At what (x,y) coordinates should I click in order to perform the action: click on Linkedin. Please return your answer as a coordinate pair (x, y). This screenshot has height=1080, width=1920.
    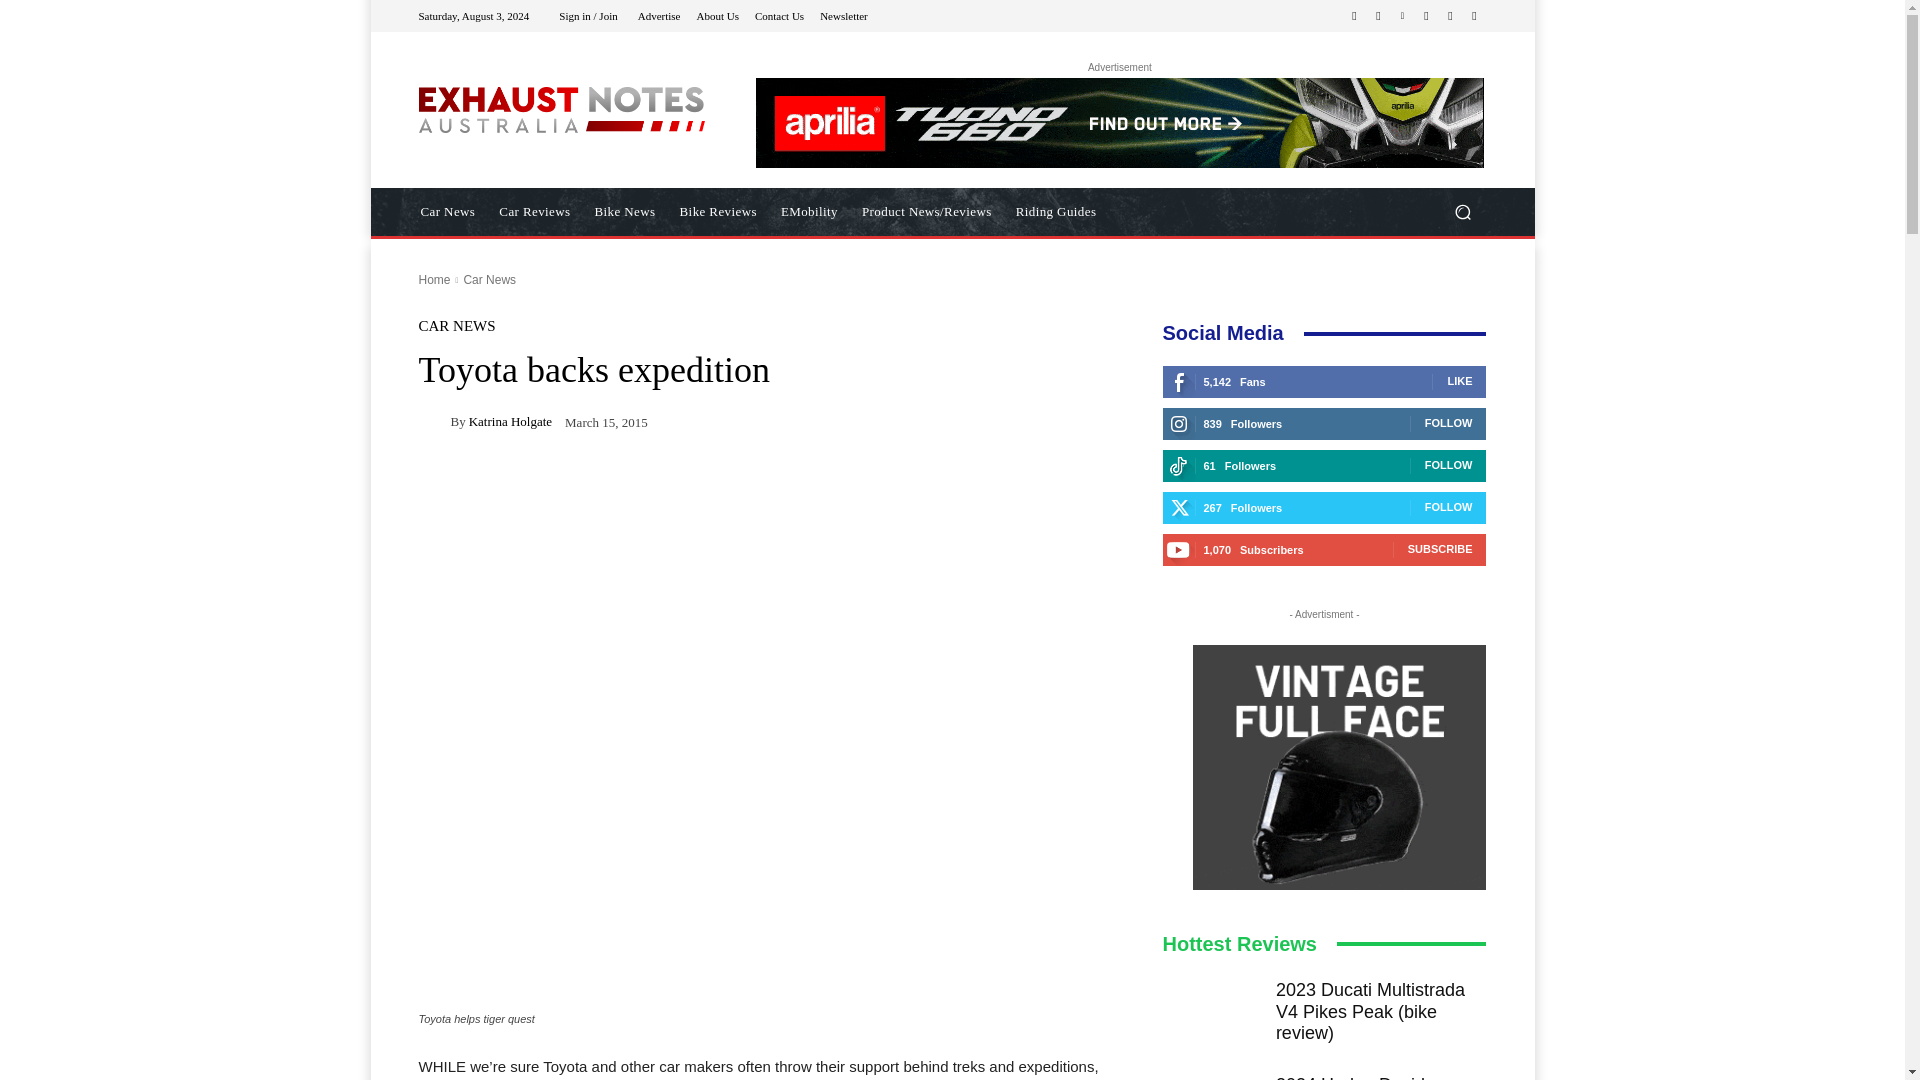
    Looking at the image, I should click on (1402, 16).